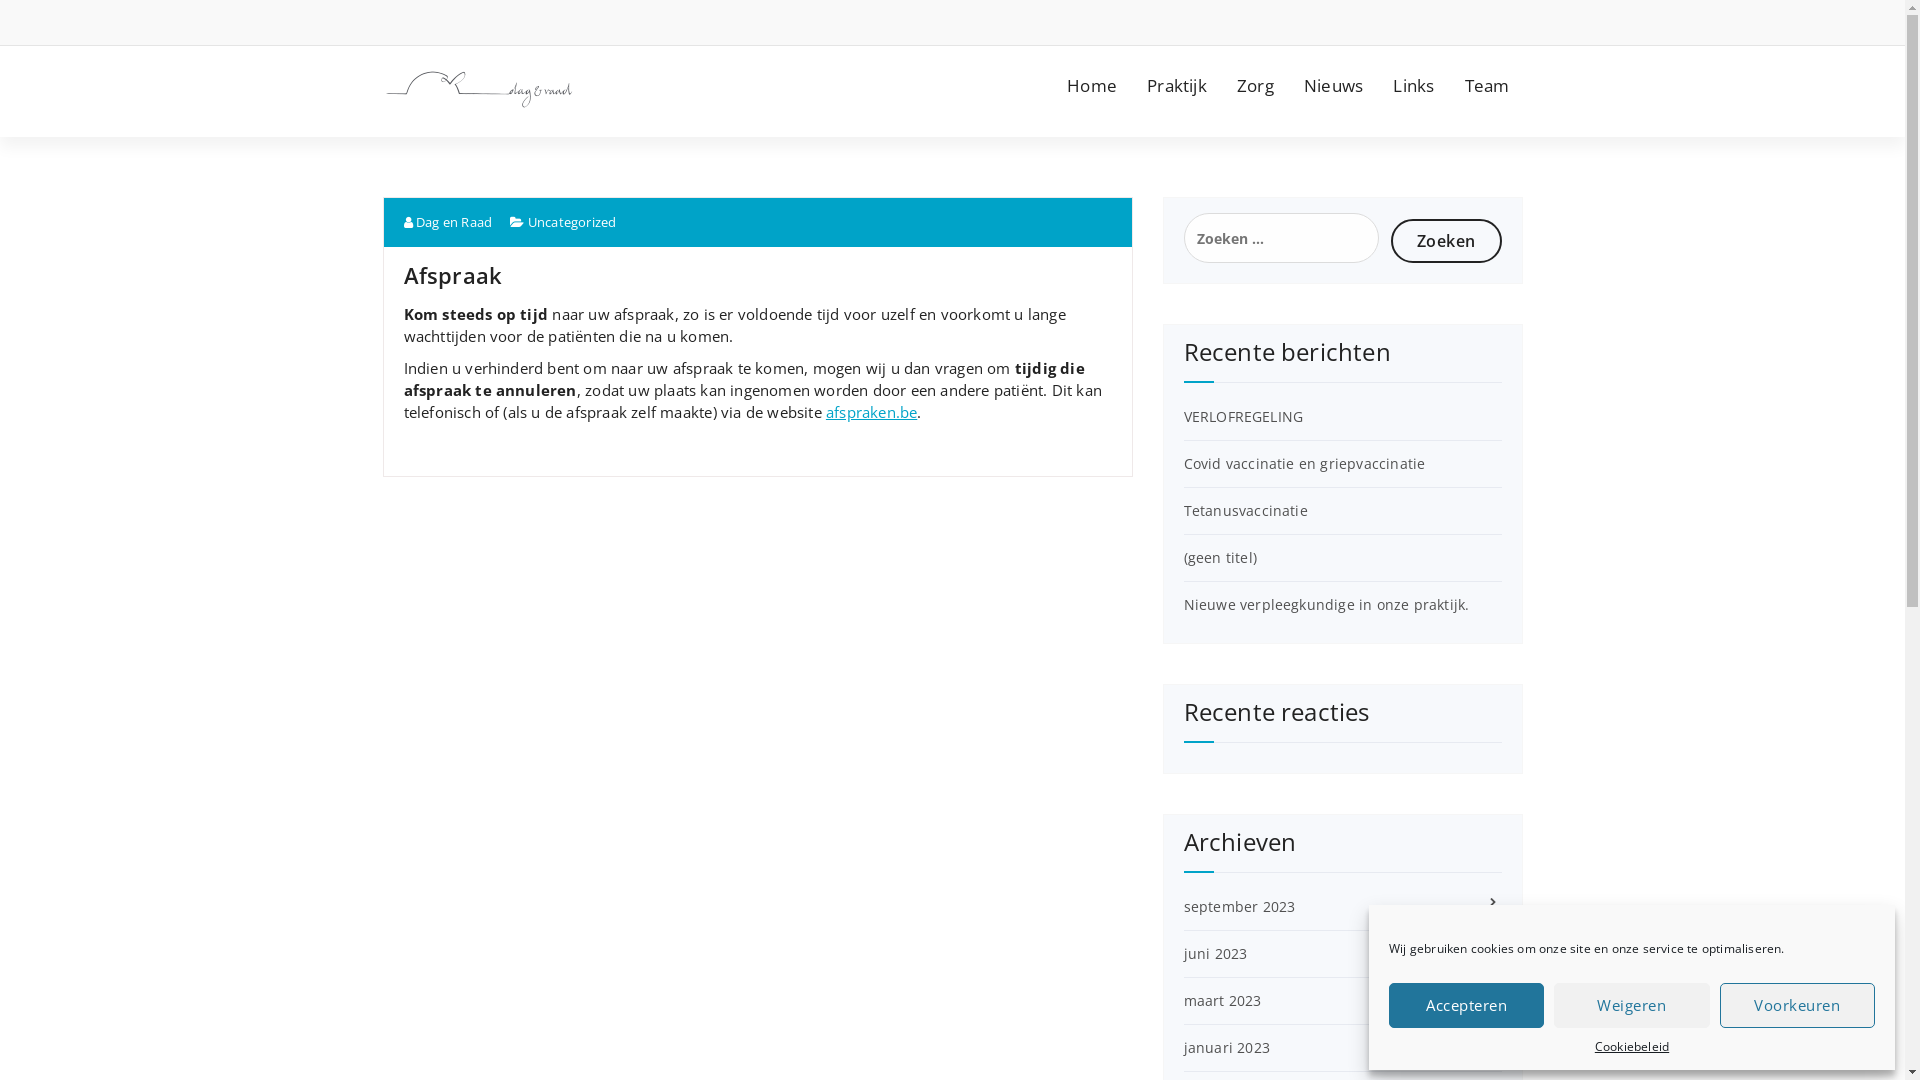 This screenshot has width=1920, height=1080. Describe the element at coordinates (1798, 1006) in the screenshot. I see `Voorkeuren` at that location.